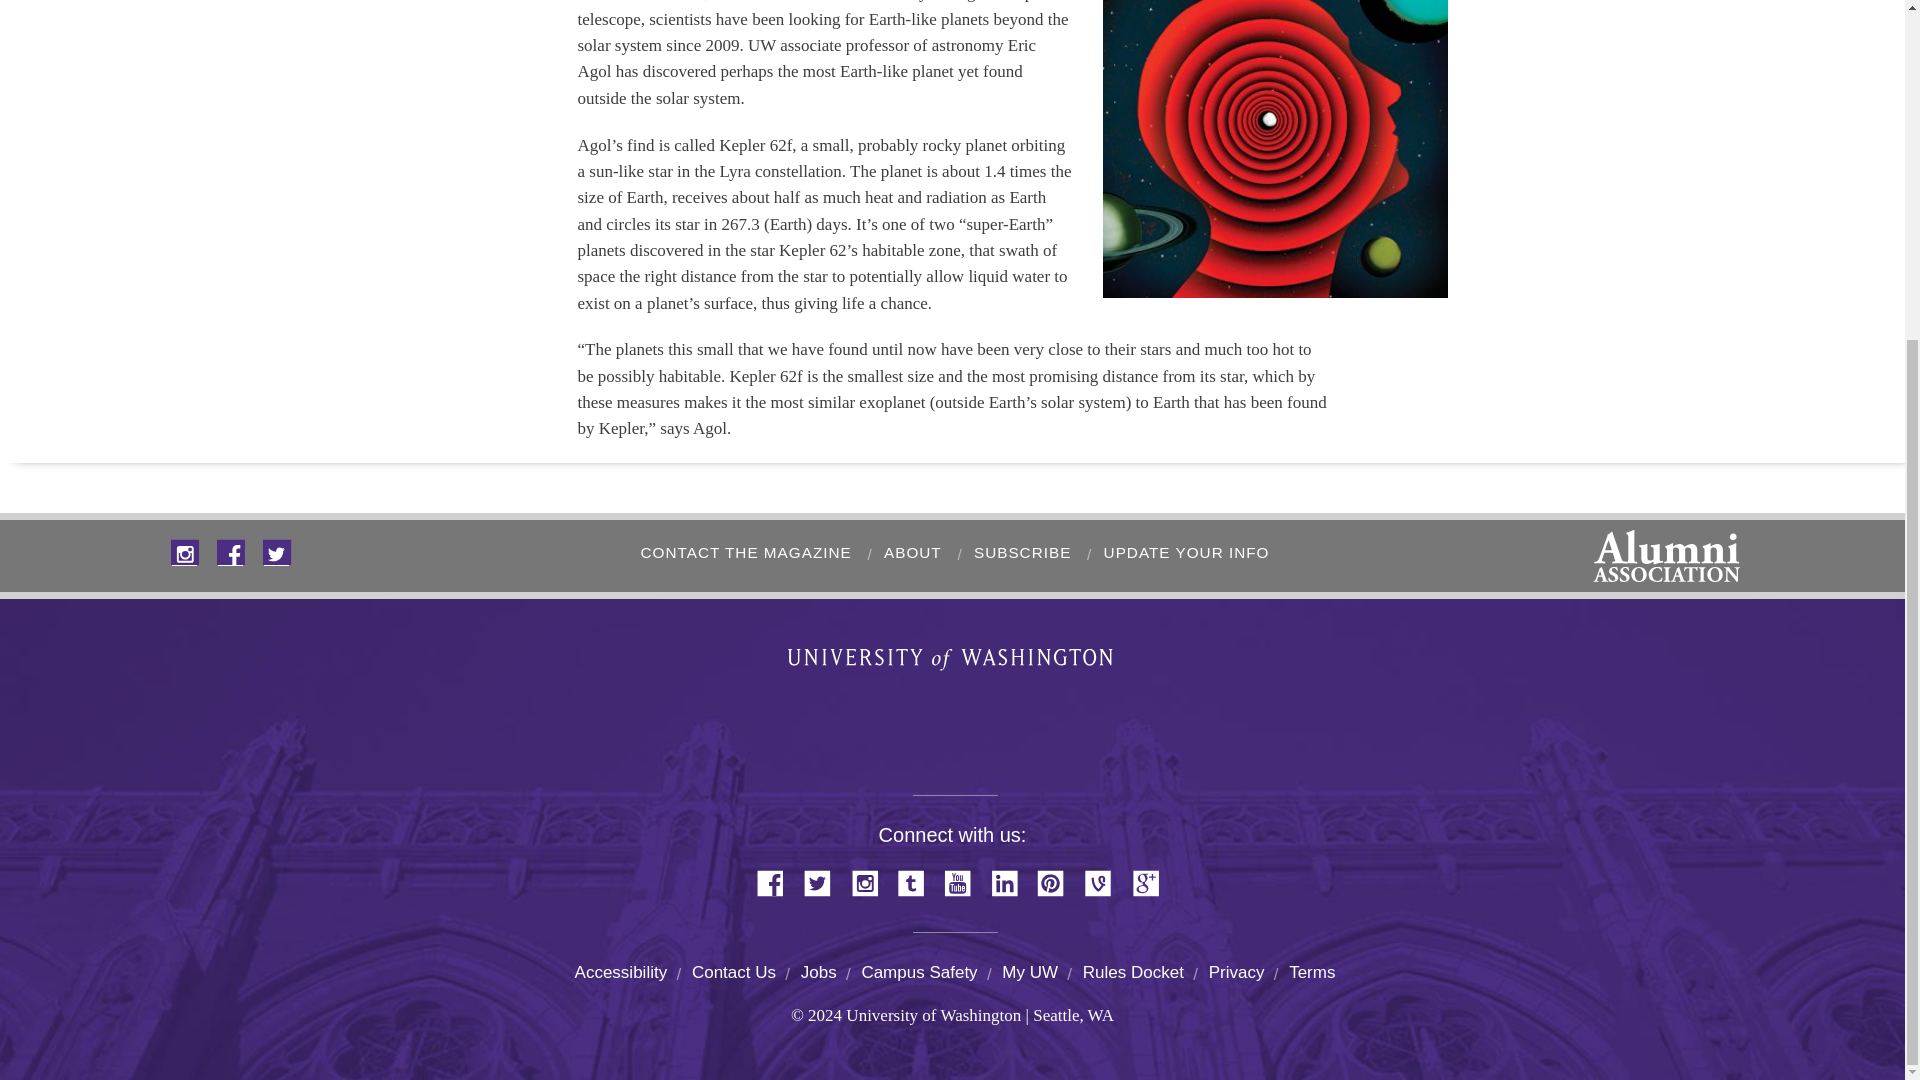 The image size is (1920, 1080). Describe the element at coordinates (871, 880) in the screenshot. I see `Instagram` at that location.